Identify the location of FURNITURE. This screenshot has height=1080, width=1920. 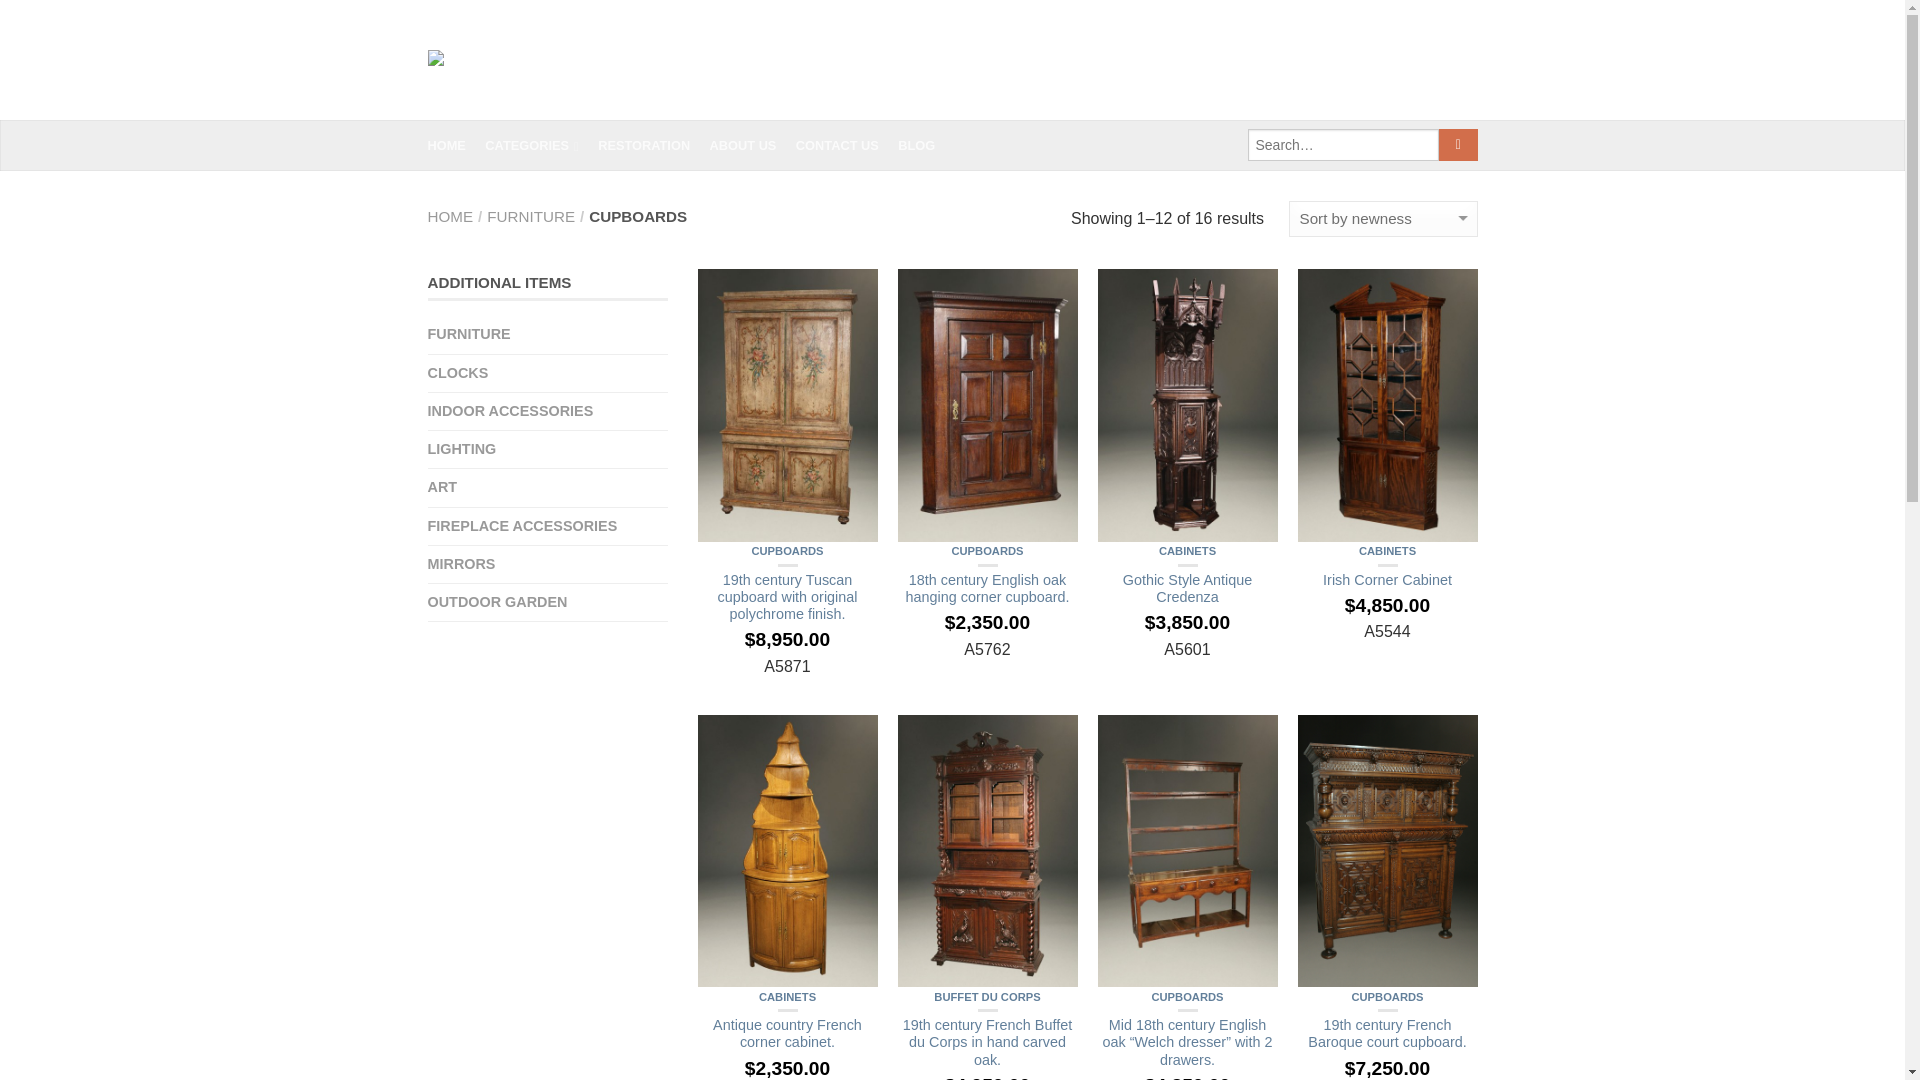
(530, 216).